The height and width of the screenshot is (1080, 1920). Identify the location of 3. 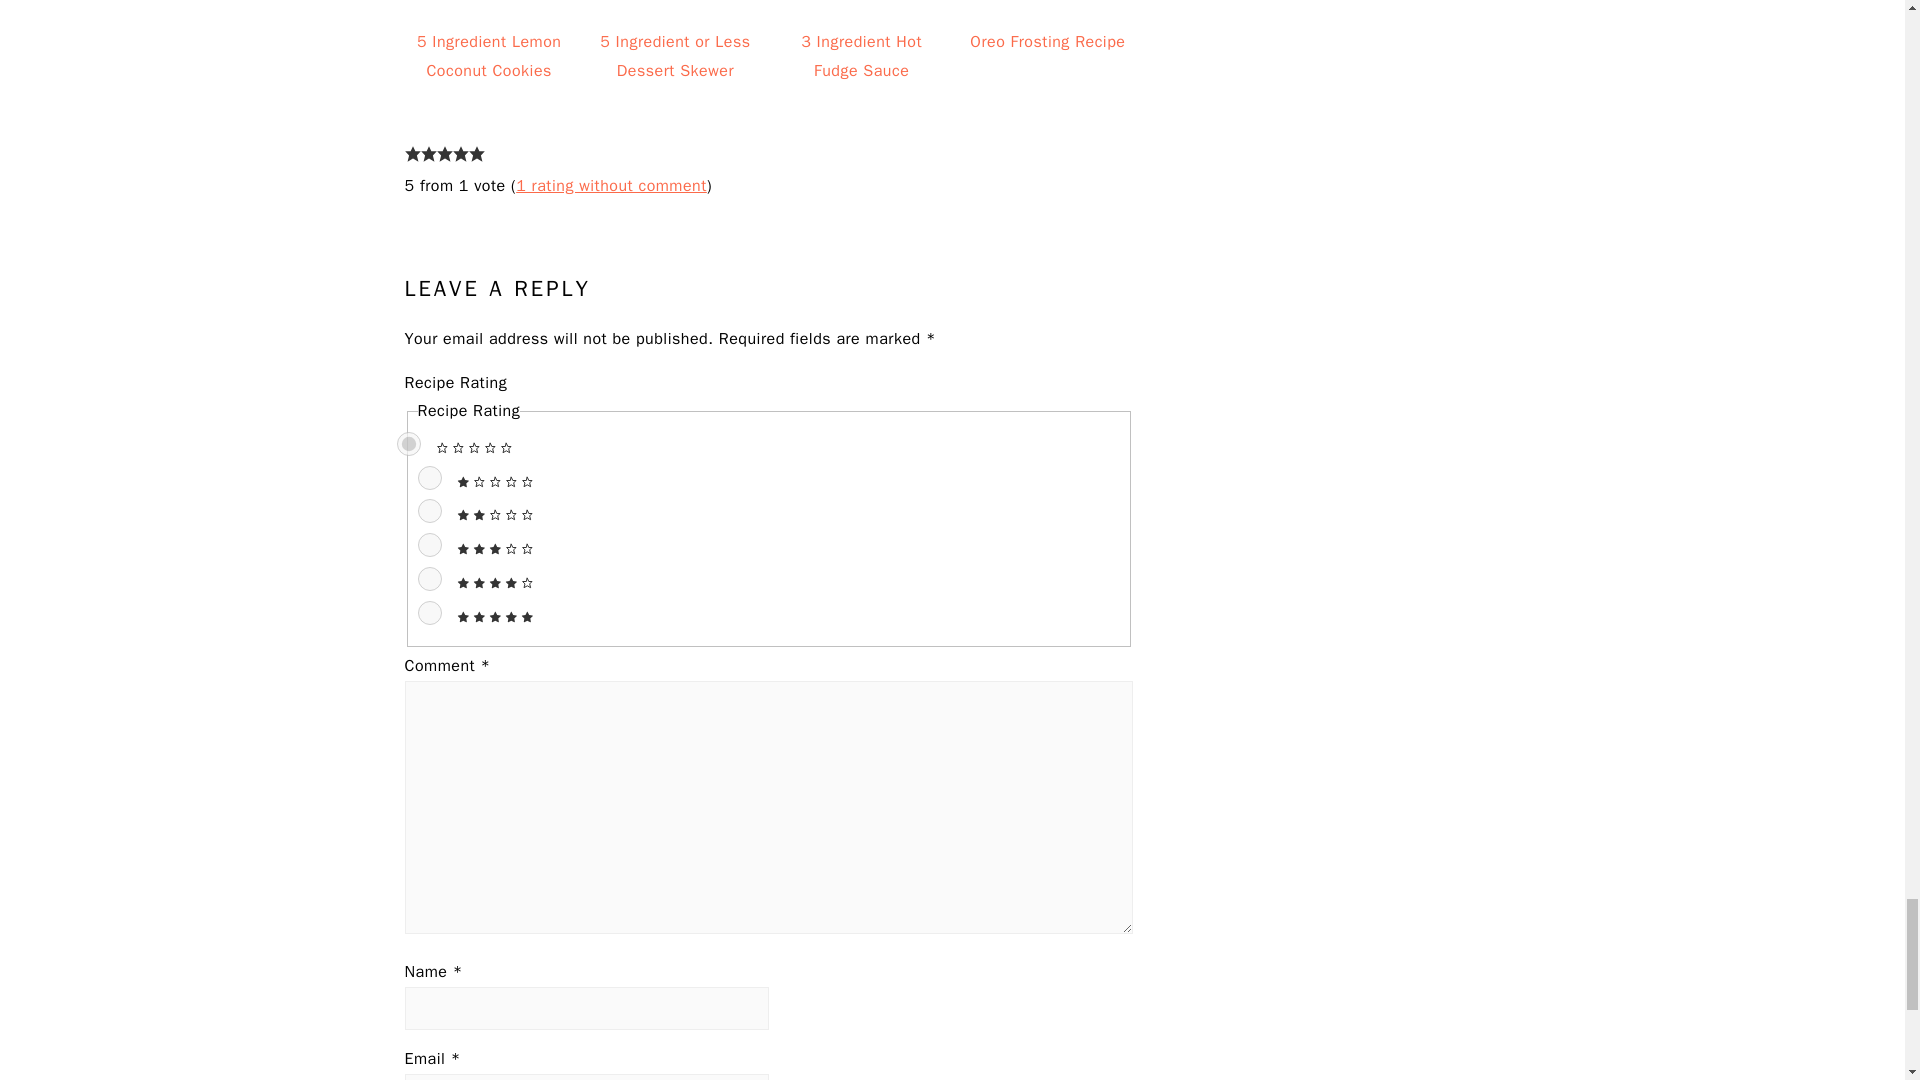
(430, 545).